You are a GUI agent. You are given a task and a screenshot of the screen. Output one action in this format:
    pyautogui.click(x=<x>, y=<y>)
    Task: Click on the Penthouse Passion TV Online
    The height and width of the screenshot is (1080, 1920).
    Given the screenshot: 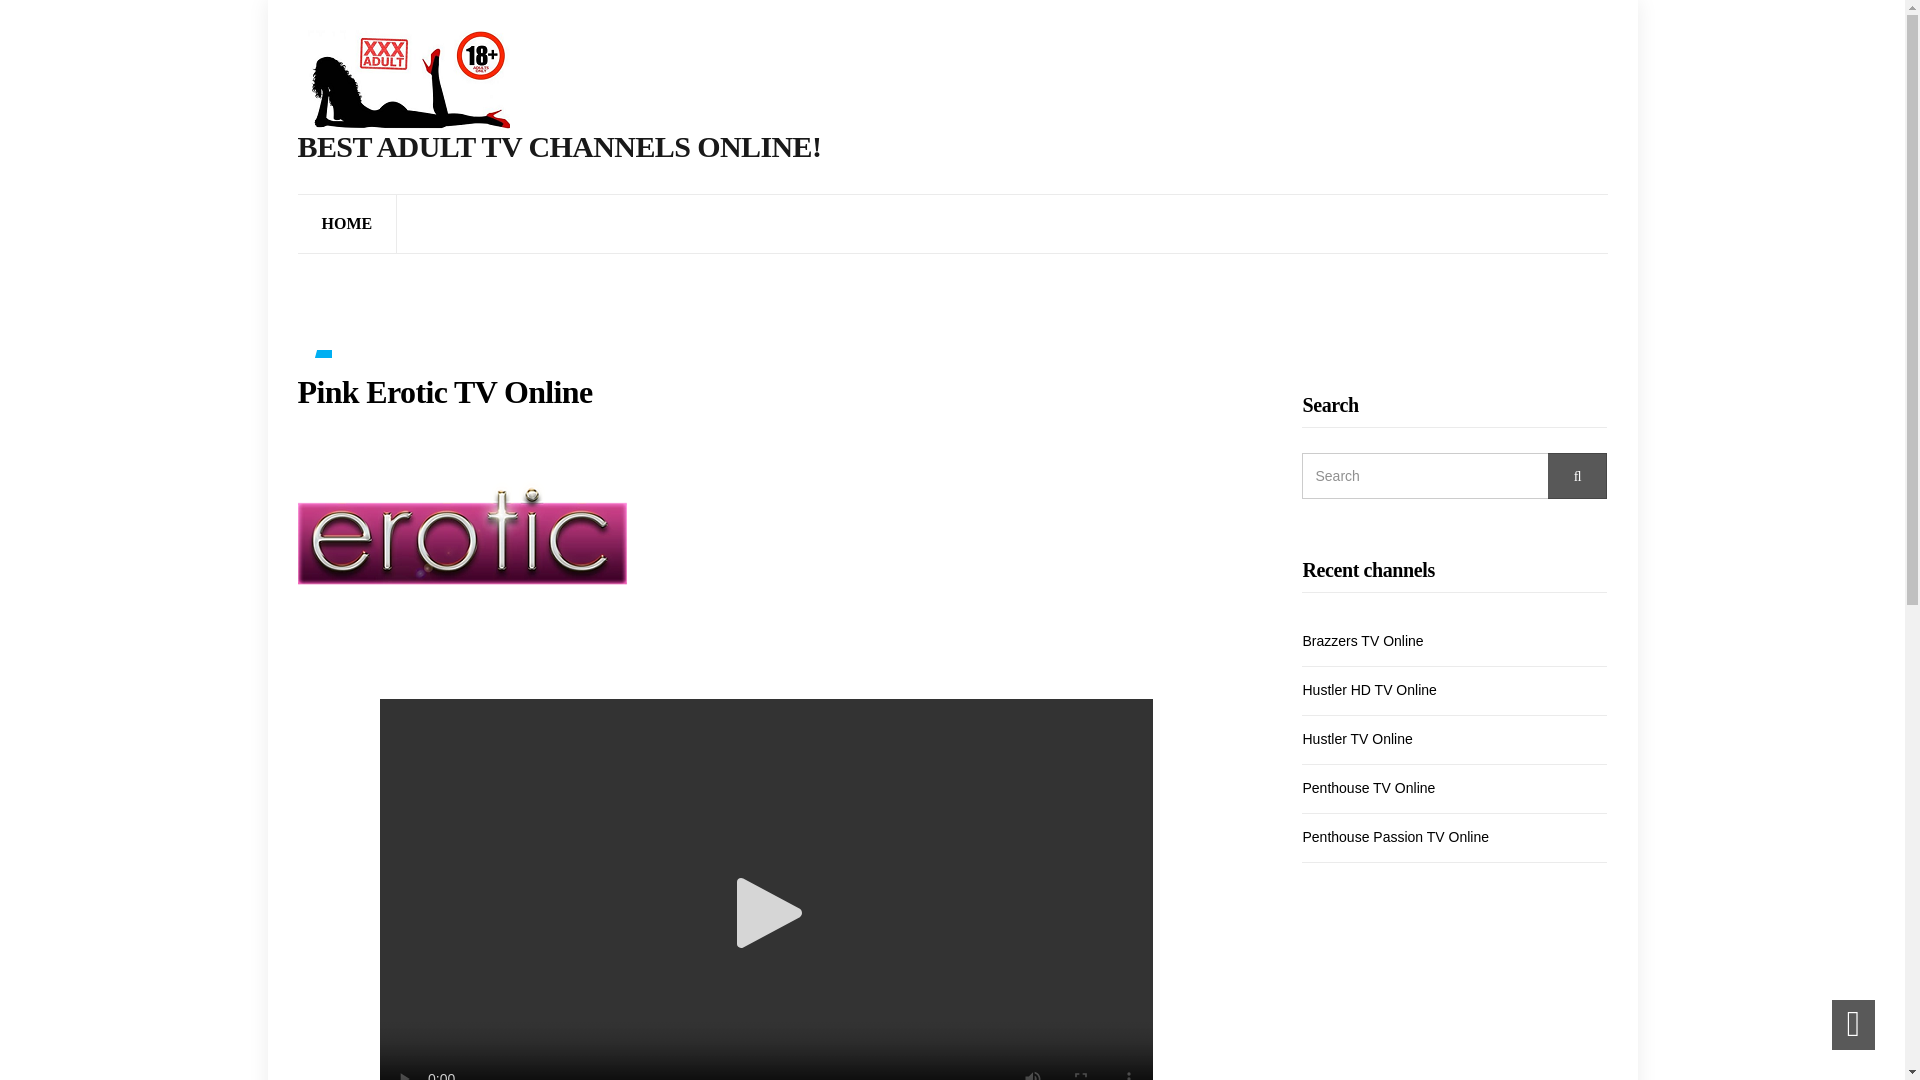 What is the action you would take?
    pyautogui.click(x=1395, y=836)
    